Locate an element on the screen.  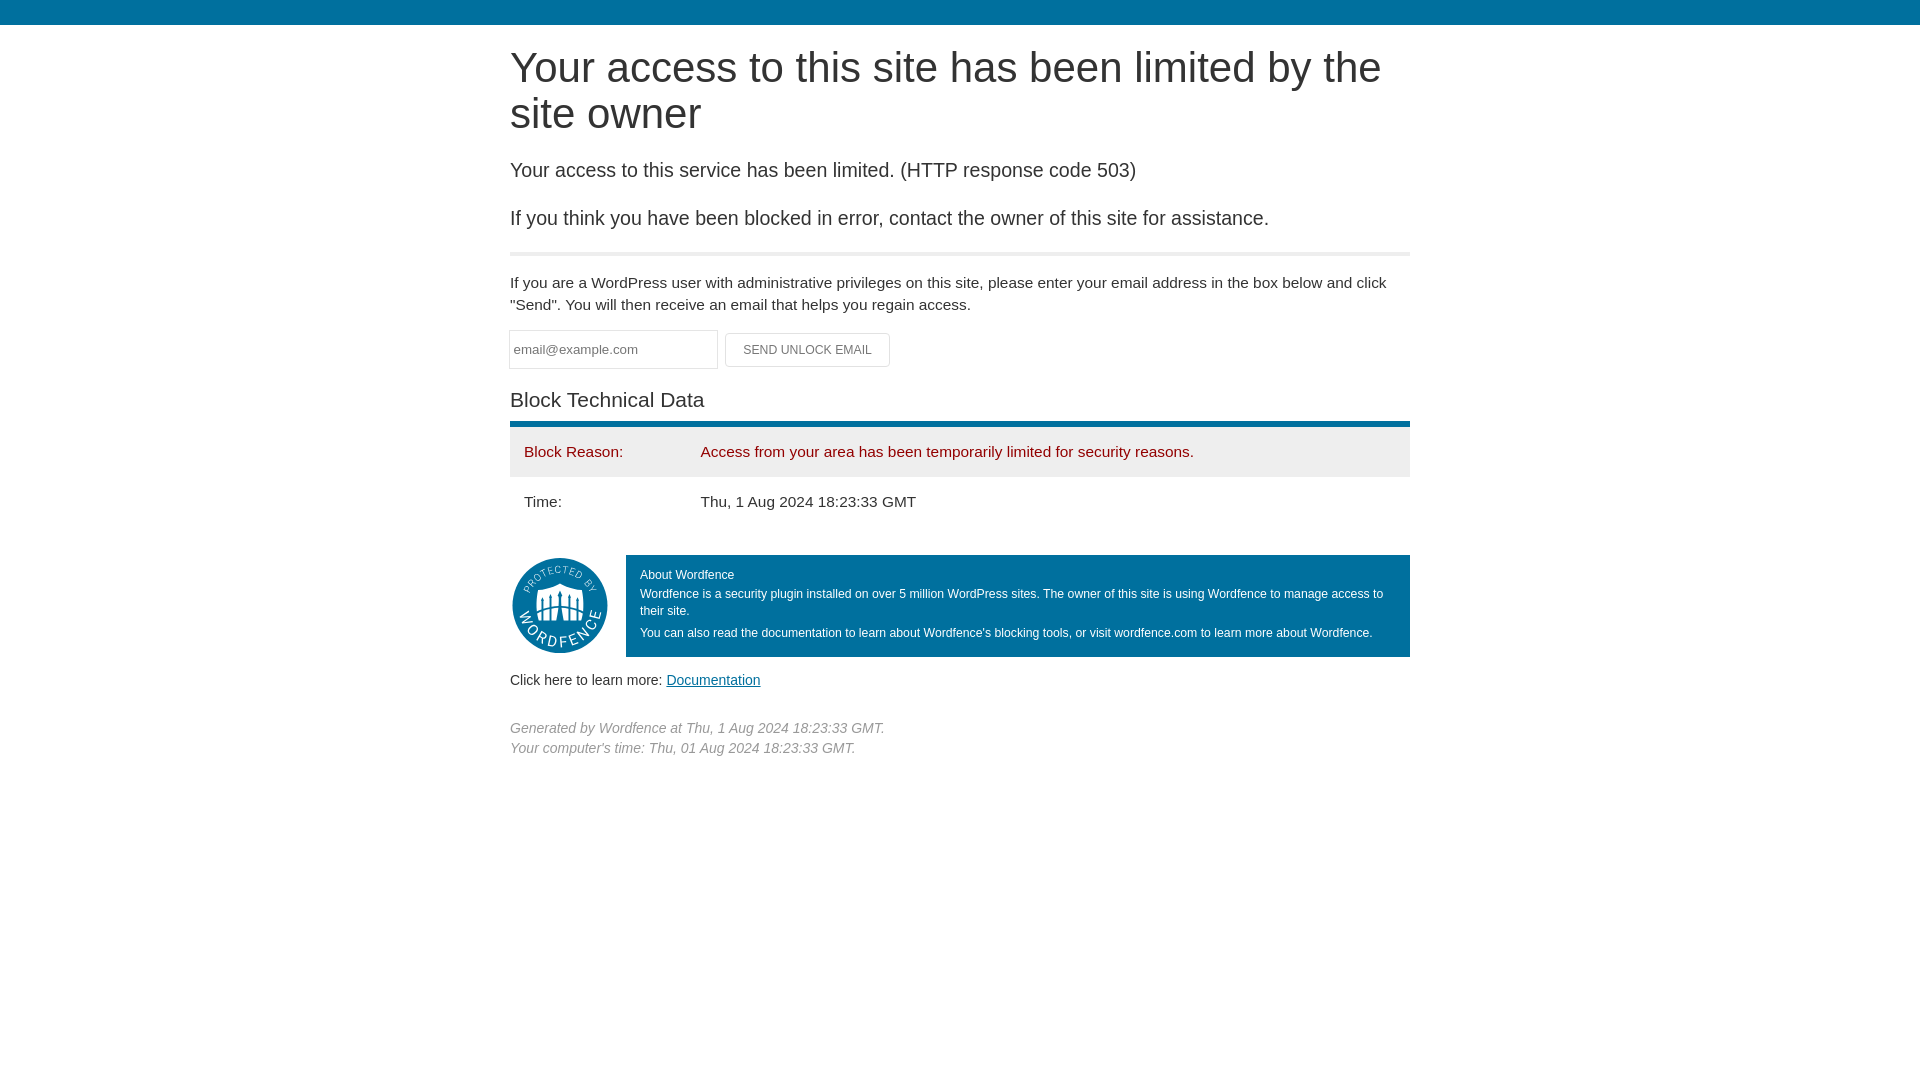
Send Unlock Email is located at coordinates (808, 350).